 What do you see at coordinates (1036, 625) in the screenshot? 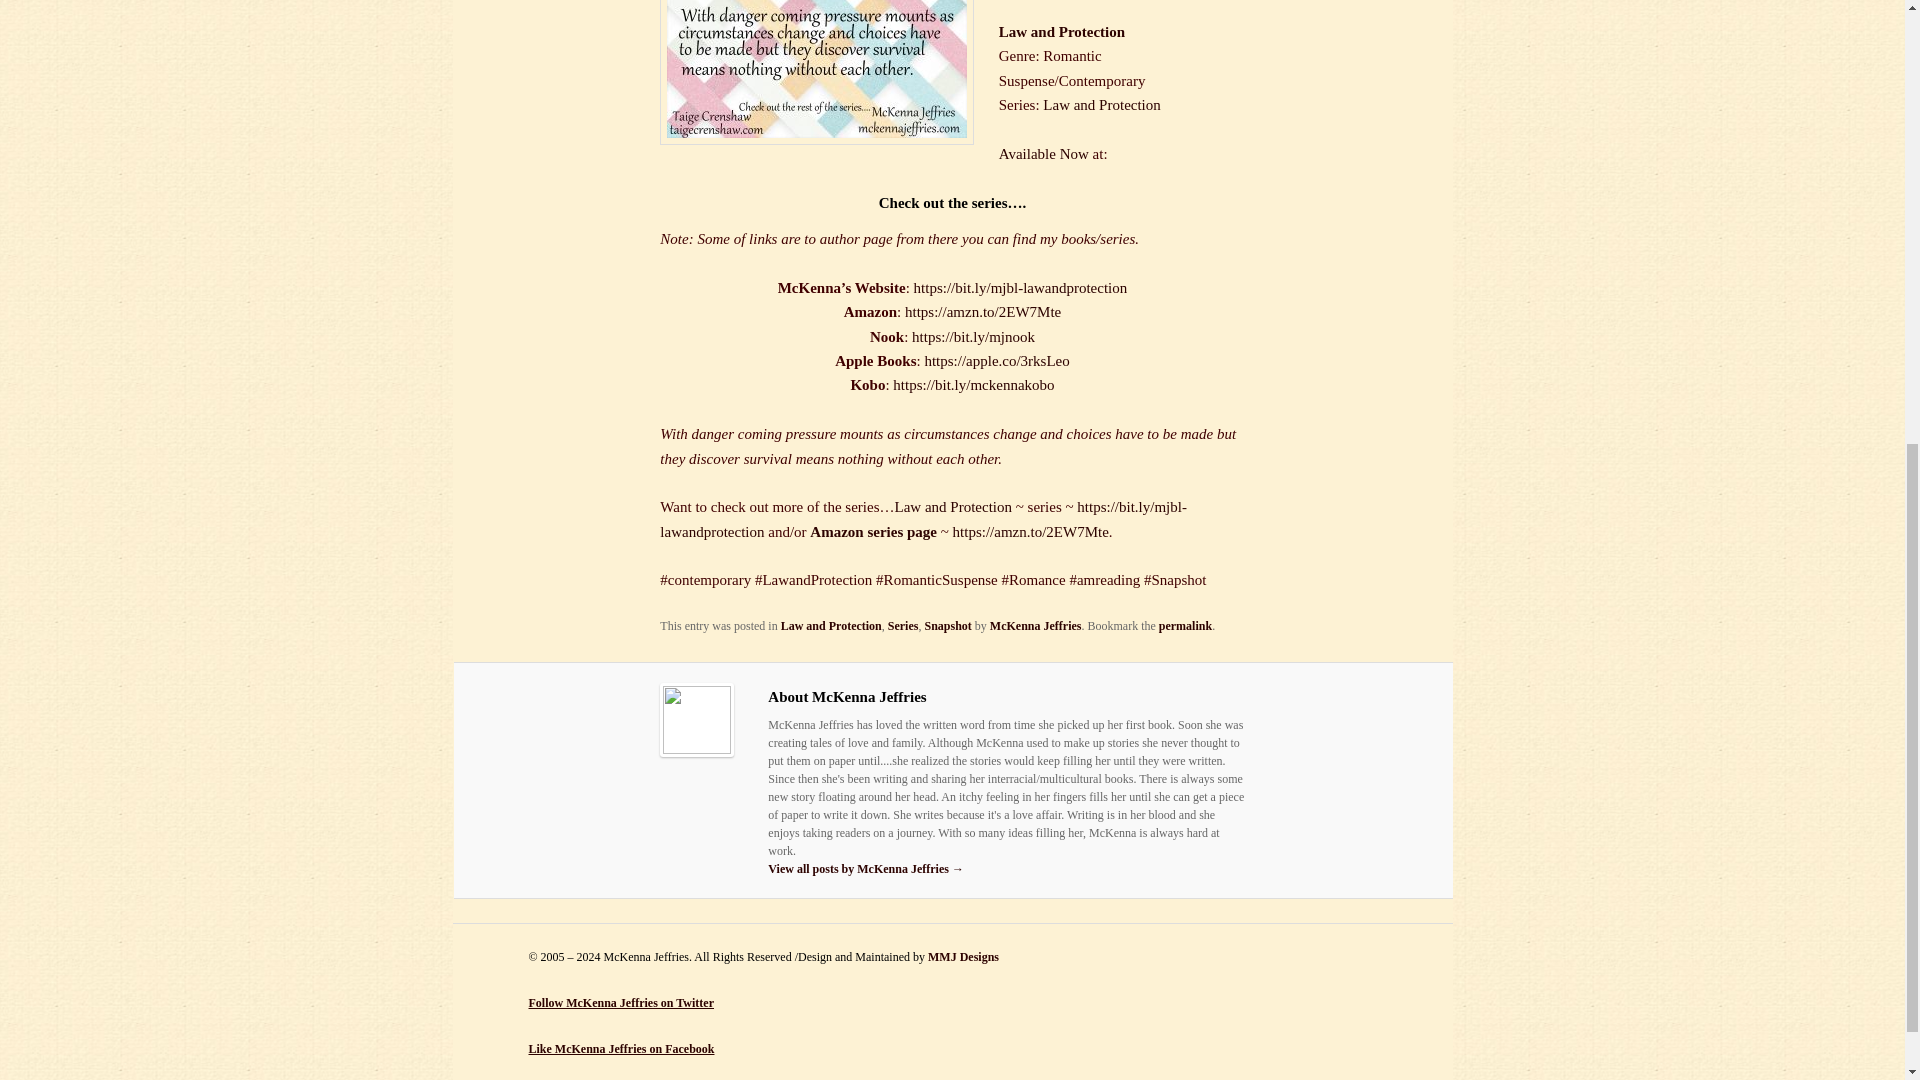
I see `McKenna Jeffries` at bounding box center [1036, 625].